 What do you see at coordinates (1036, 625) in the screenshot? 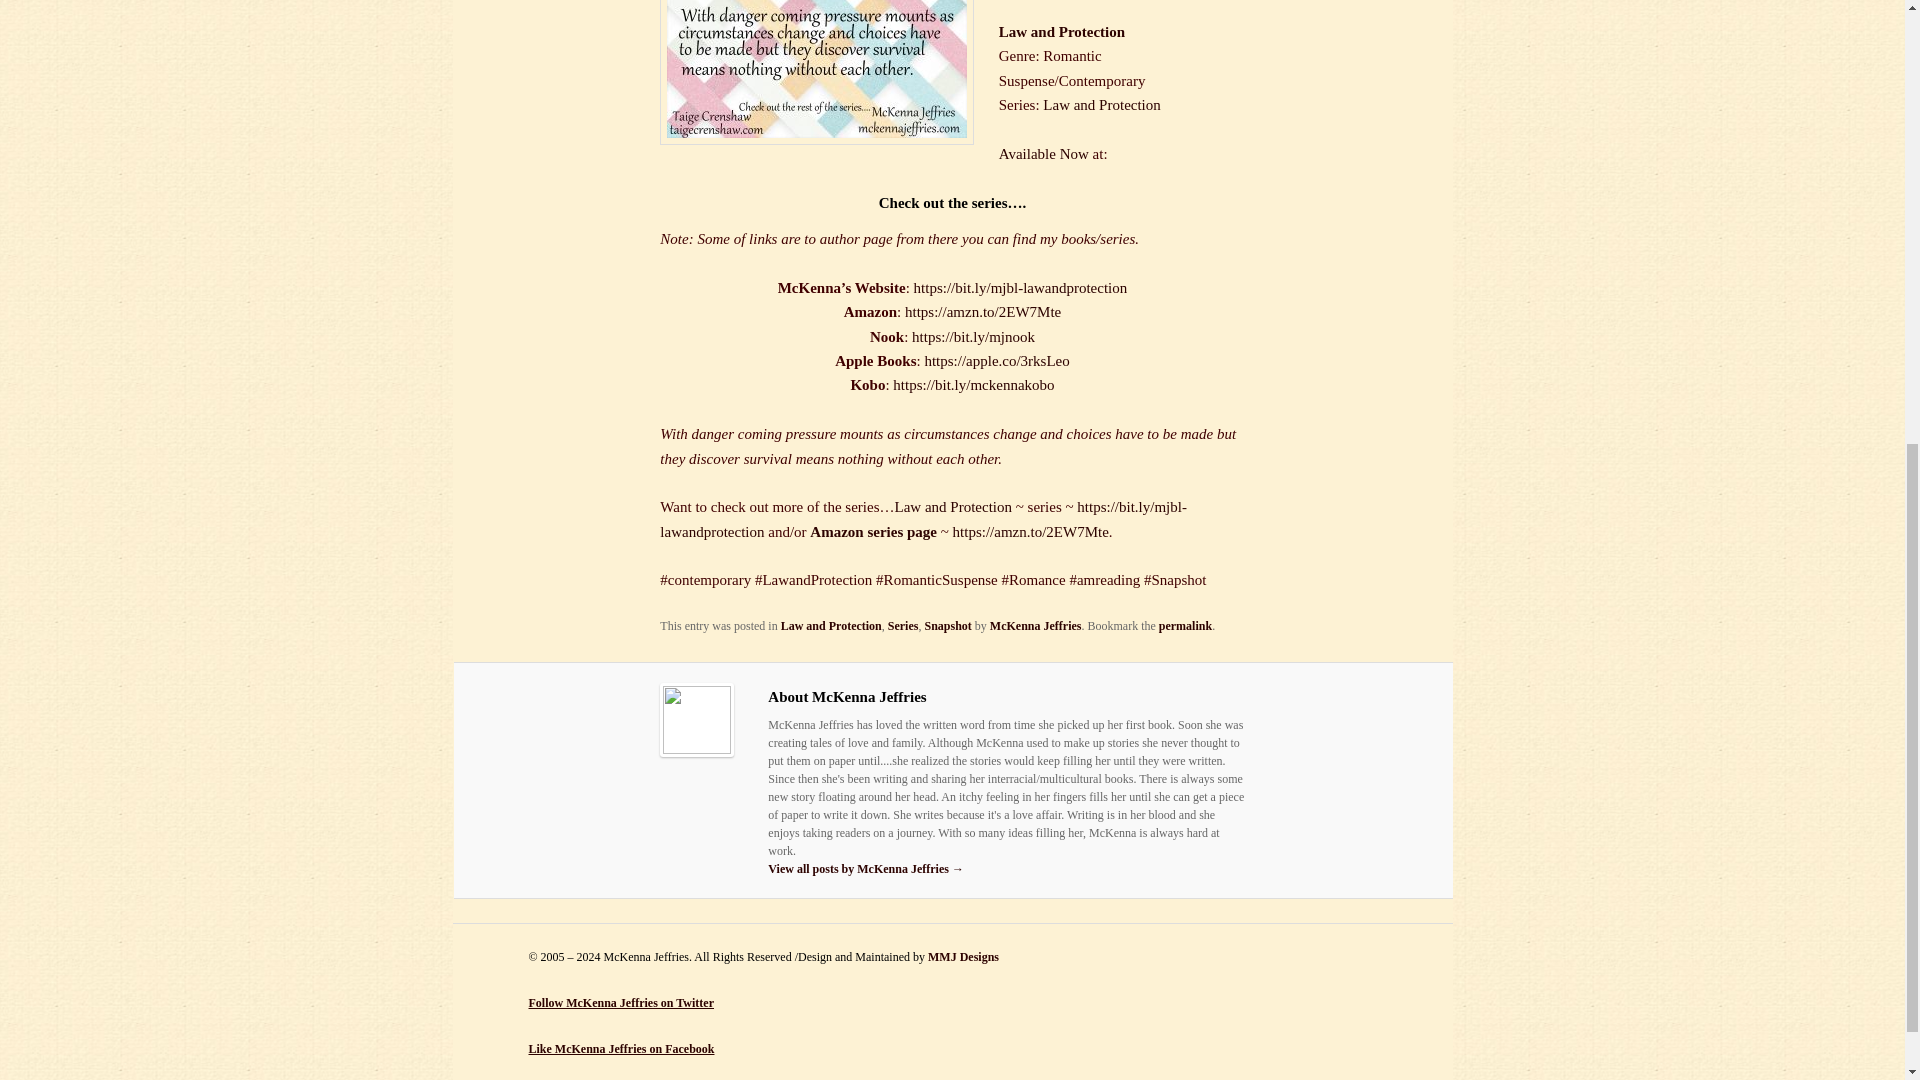
I see `McKenna Jeffries` at bounding box center [1036, 625].